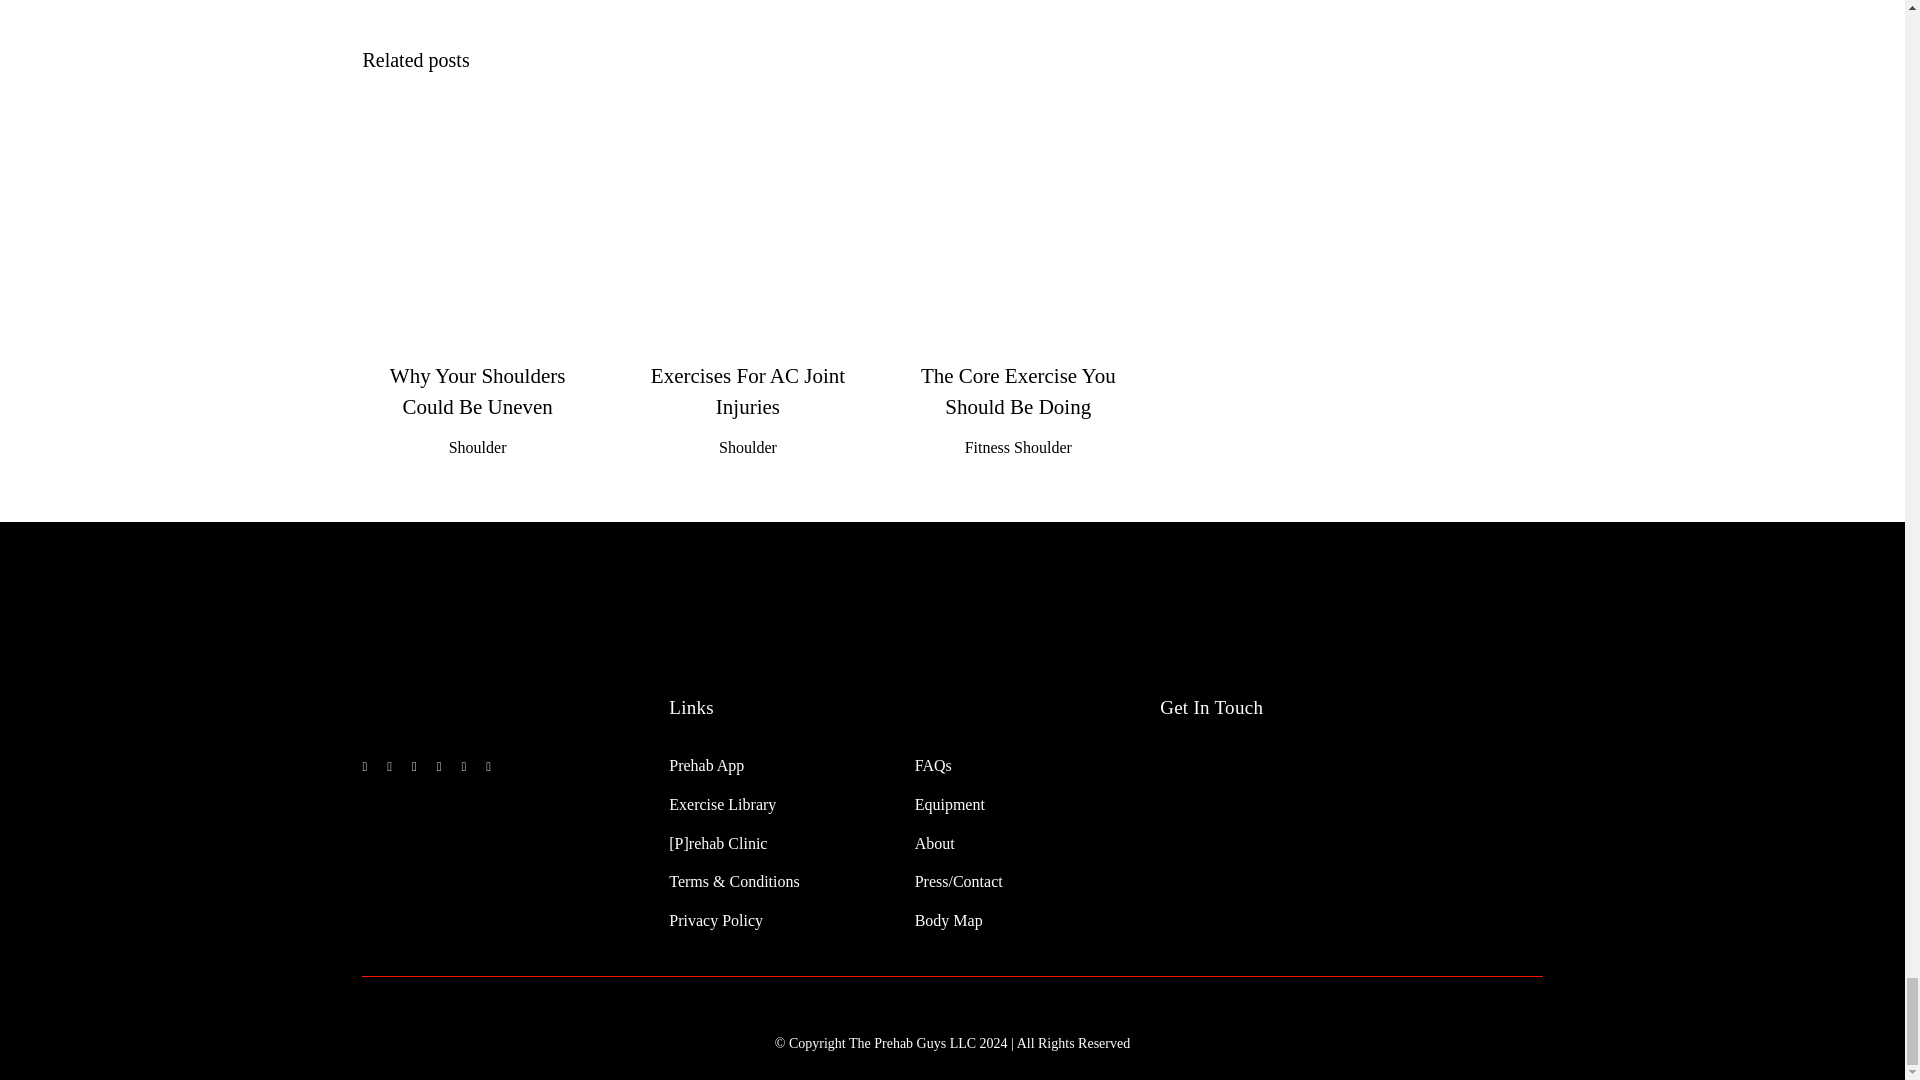 The width and height of the screenshot is (1920, 1080). What do you see at coordinates (987, 446) in the screenshot?
I see `Fitness` at bounding box center [987, 446].